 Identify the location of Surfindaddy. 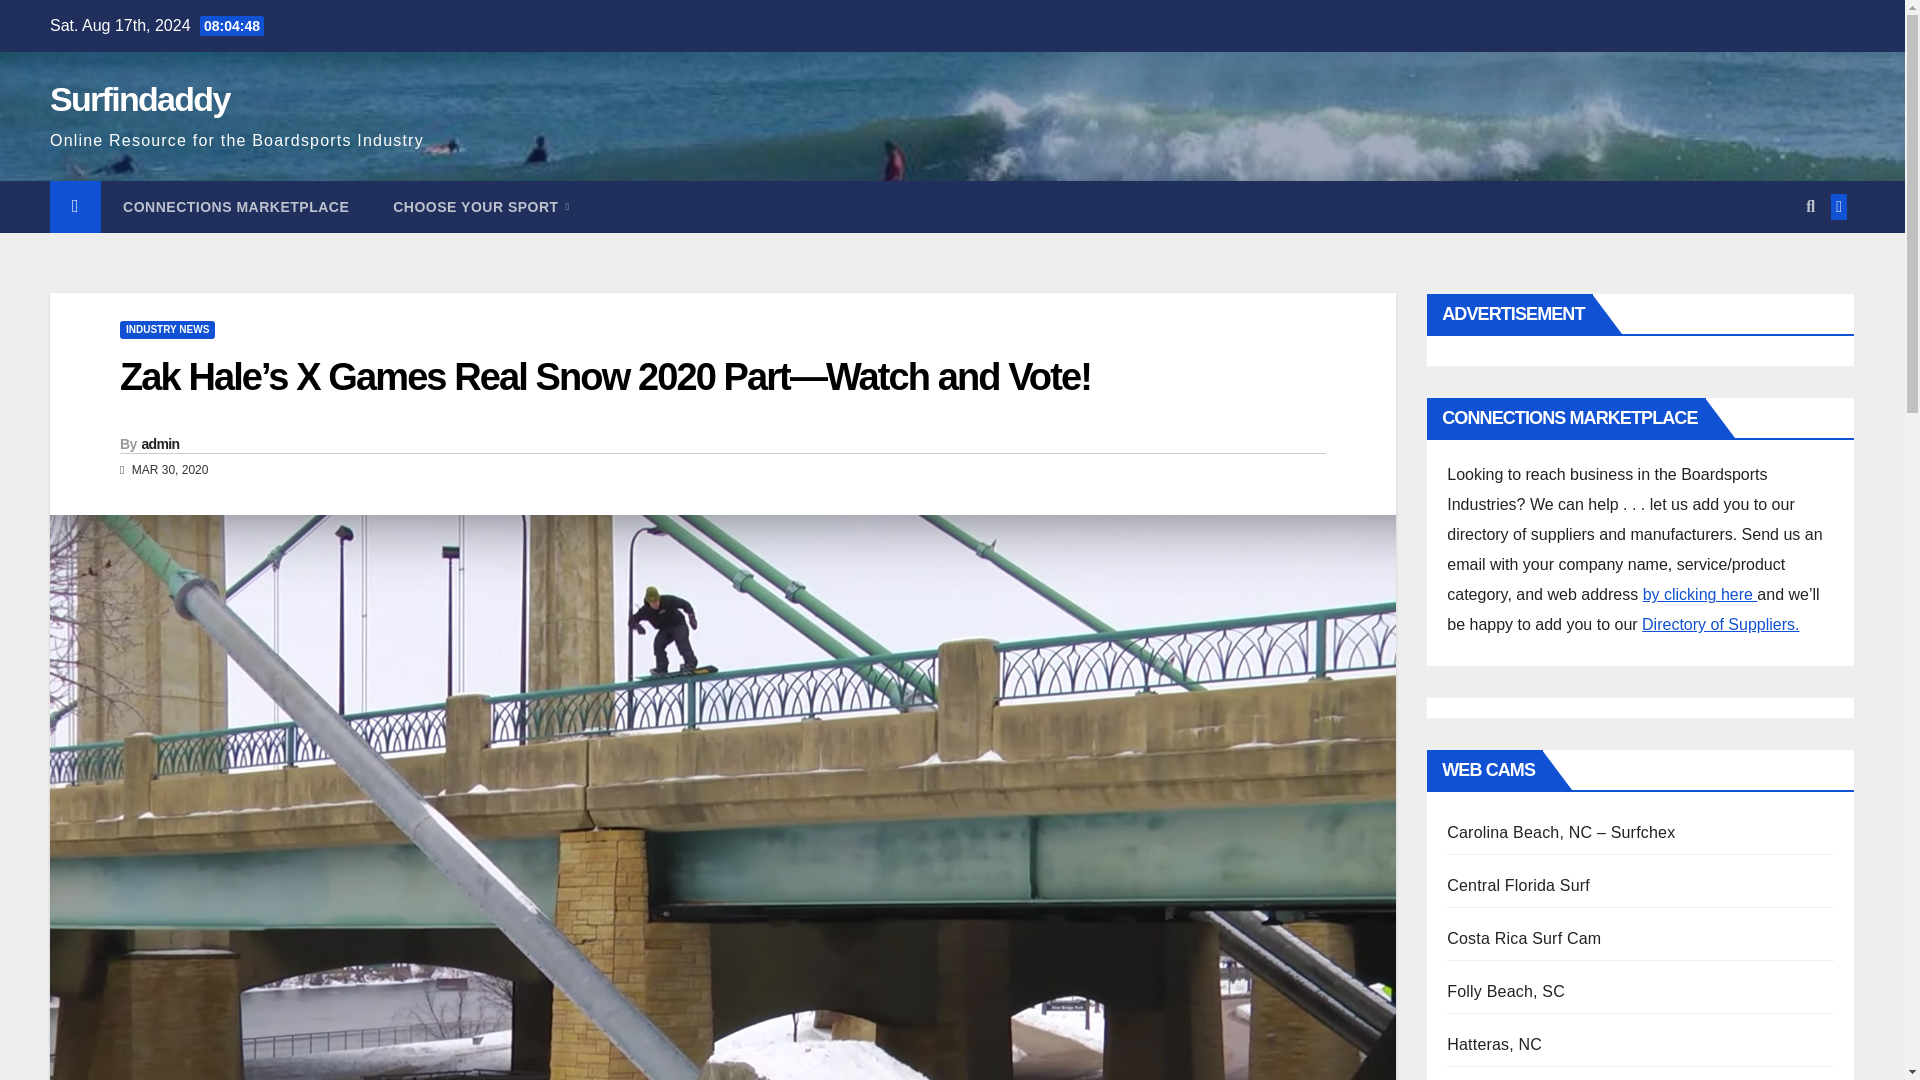
(140, 98).